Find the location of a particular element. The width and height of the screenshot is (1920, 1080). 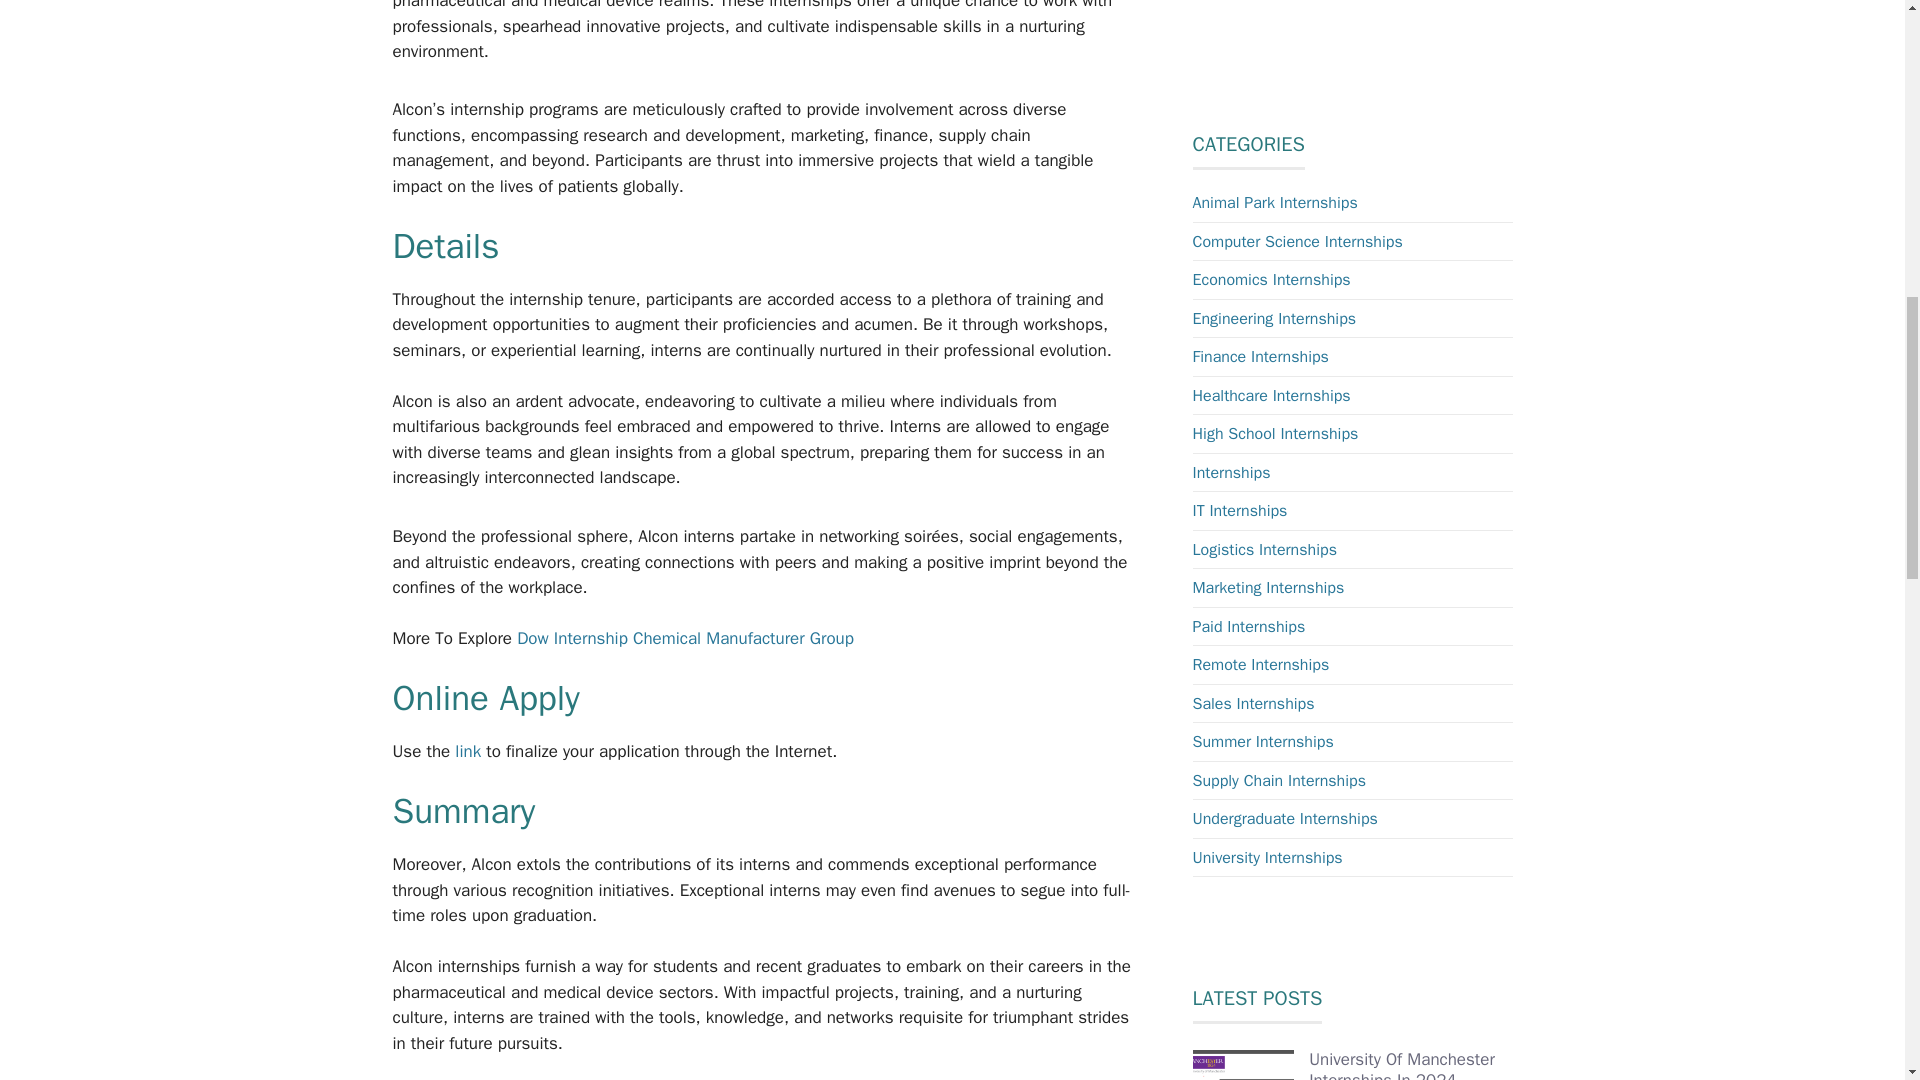

Animal Park Internships is located at coordinates (1274, 202).